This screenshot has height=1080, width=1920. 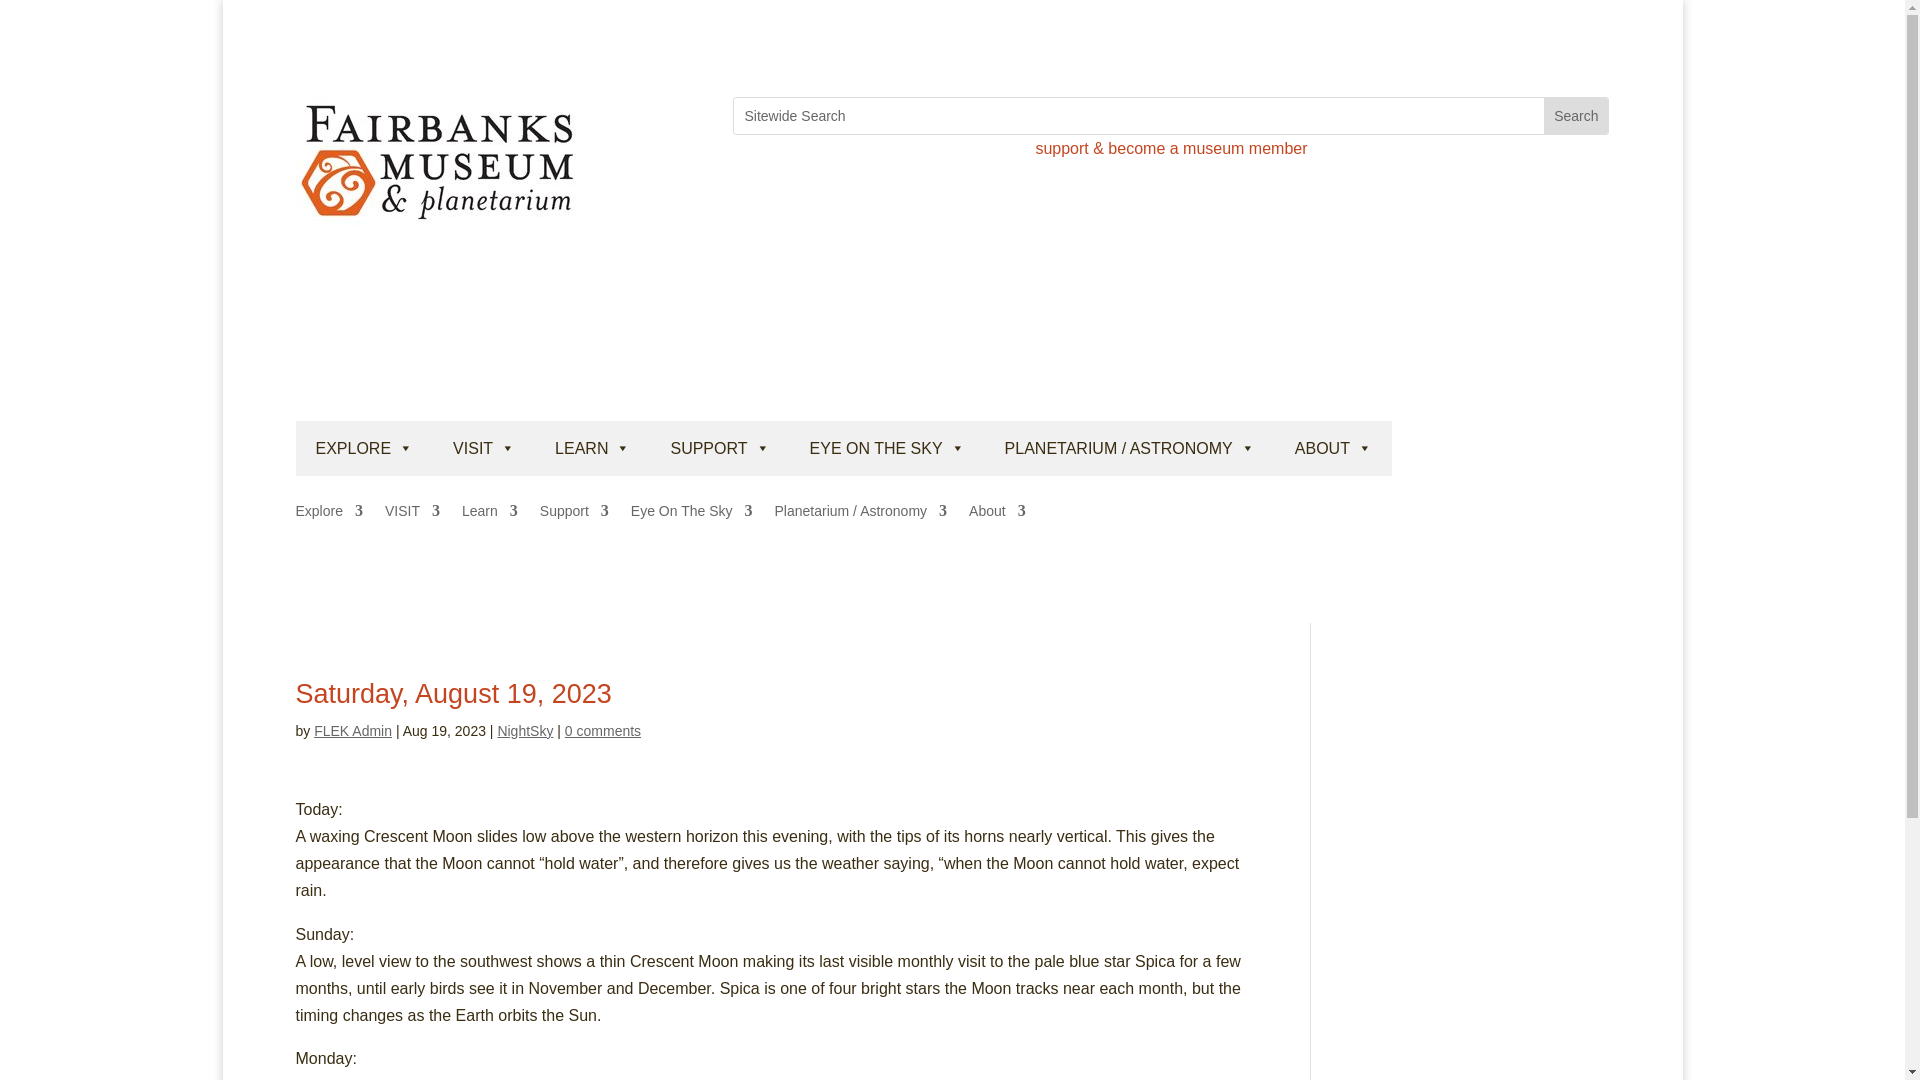 I want to click on VISIT, so click(x=484, y=448).